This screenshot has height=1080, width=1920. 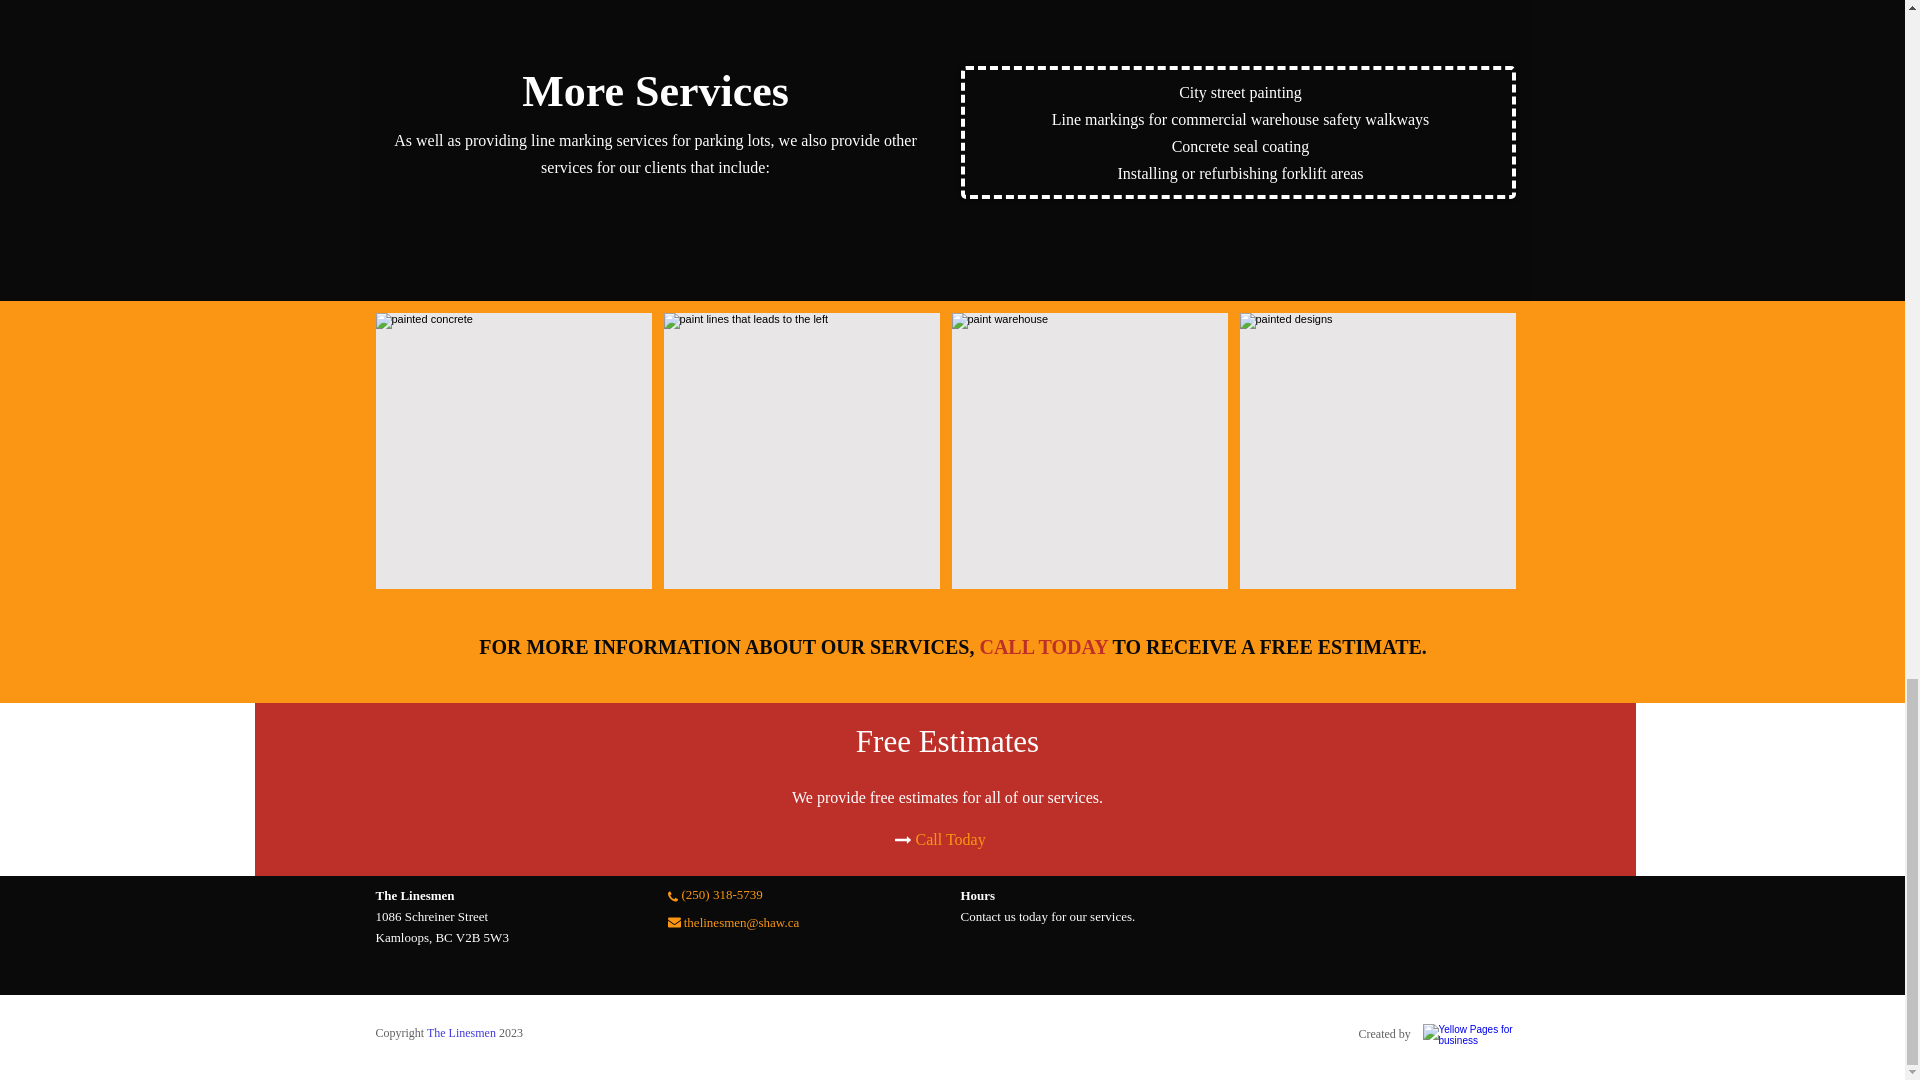 What do you see at coordinates (1043, 650) in the screenshot?
I see `CALL TODAY` at bounding box center [1043, 650].